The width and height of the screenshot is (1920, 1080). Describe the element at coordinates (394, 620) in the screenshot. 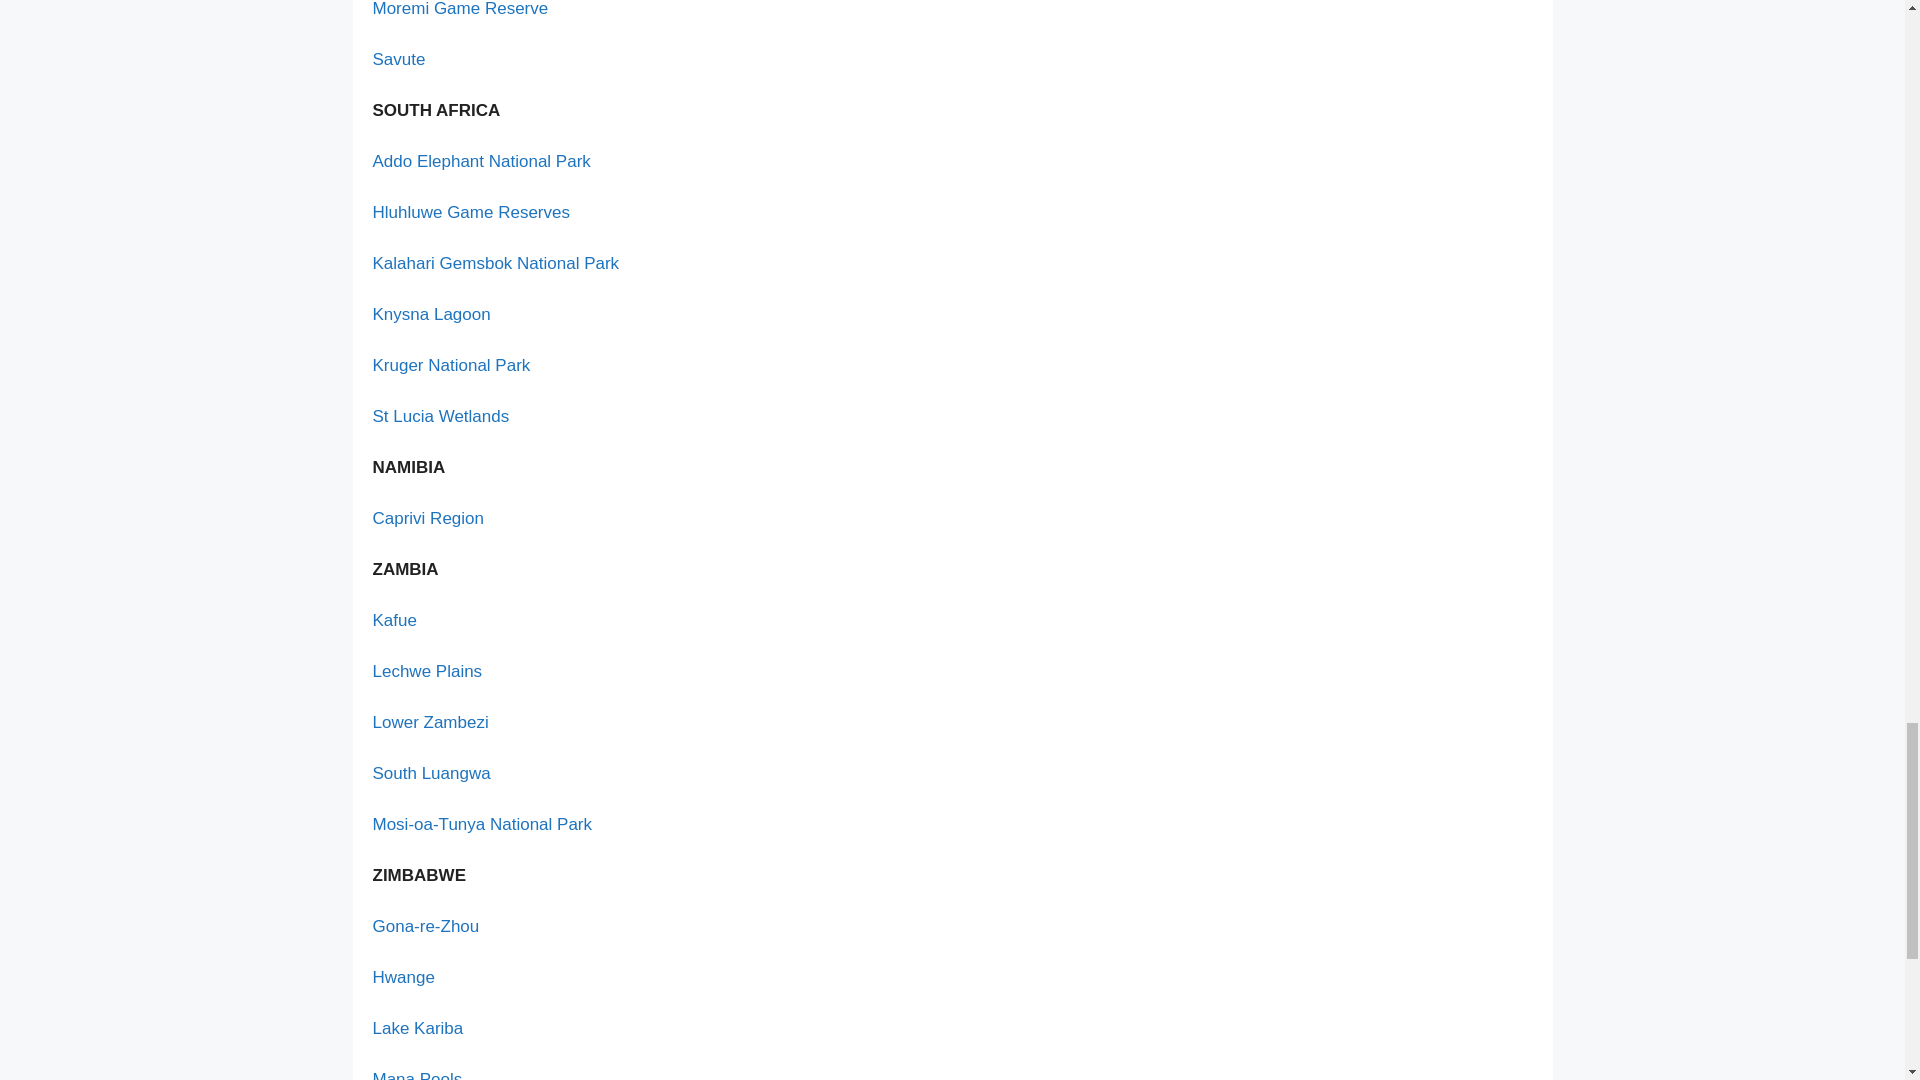

I see `Kafue` at that location.